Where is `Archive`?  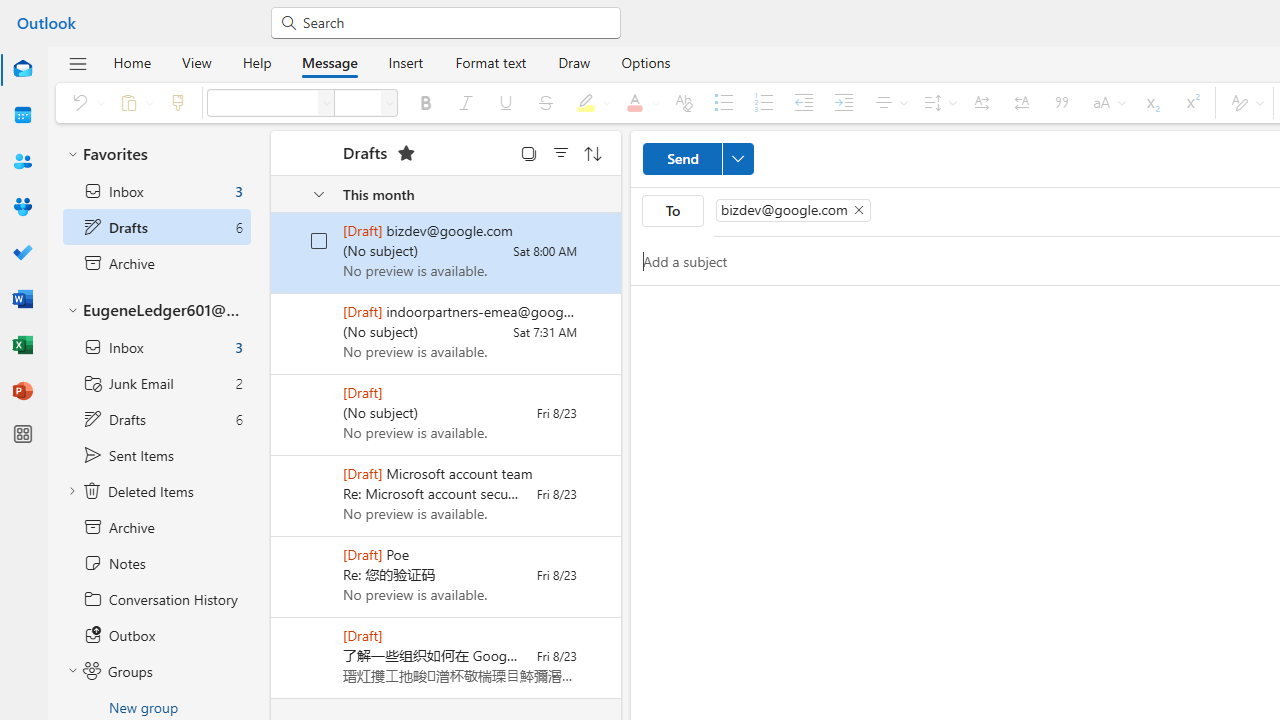
Archive is located at coordinates (156, 527).